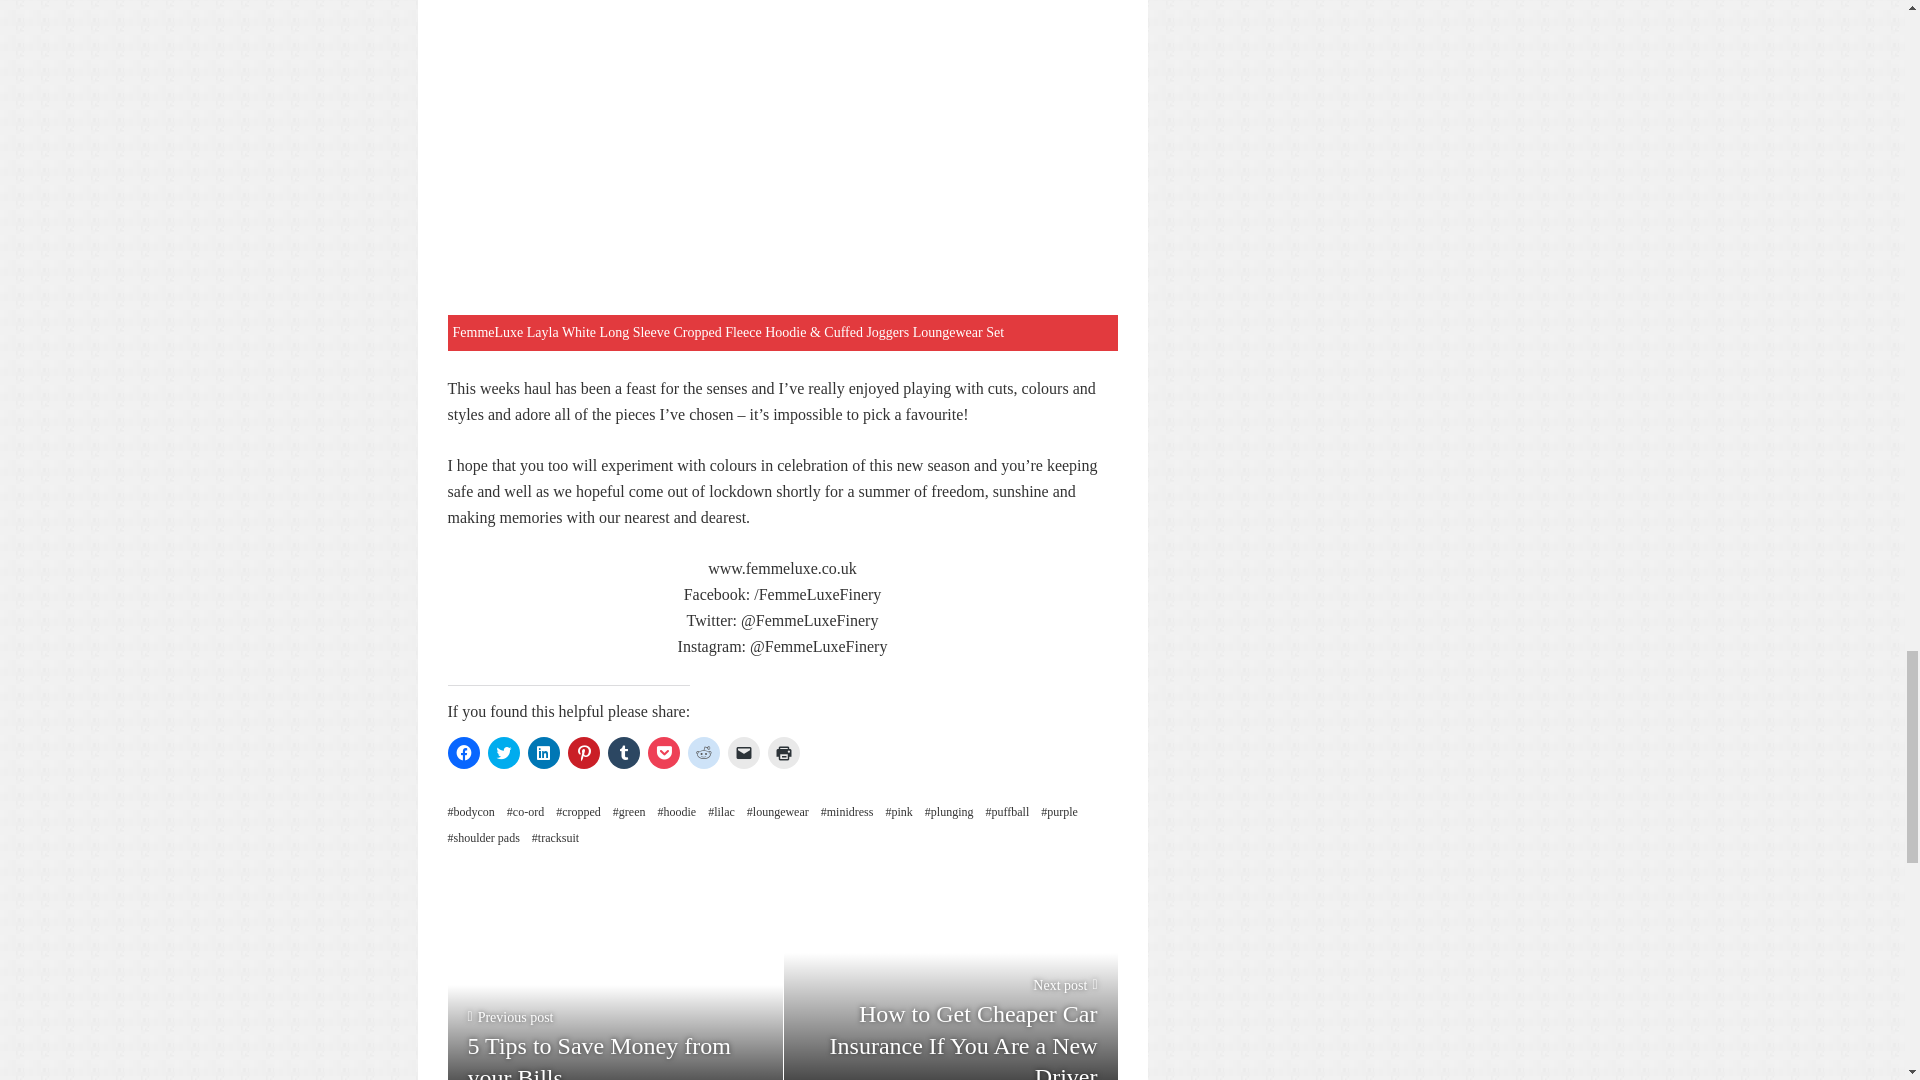 The height and width of the screenshot is (1080, 1920). Describe the element at coordinates (624, 752) in the screenshot. I see `Click to share on Tumblr` at that location.